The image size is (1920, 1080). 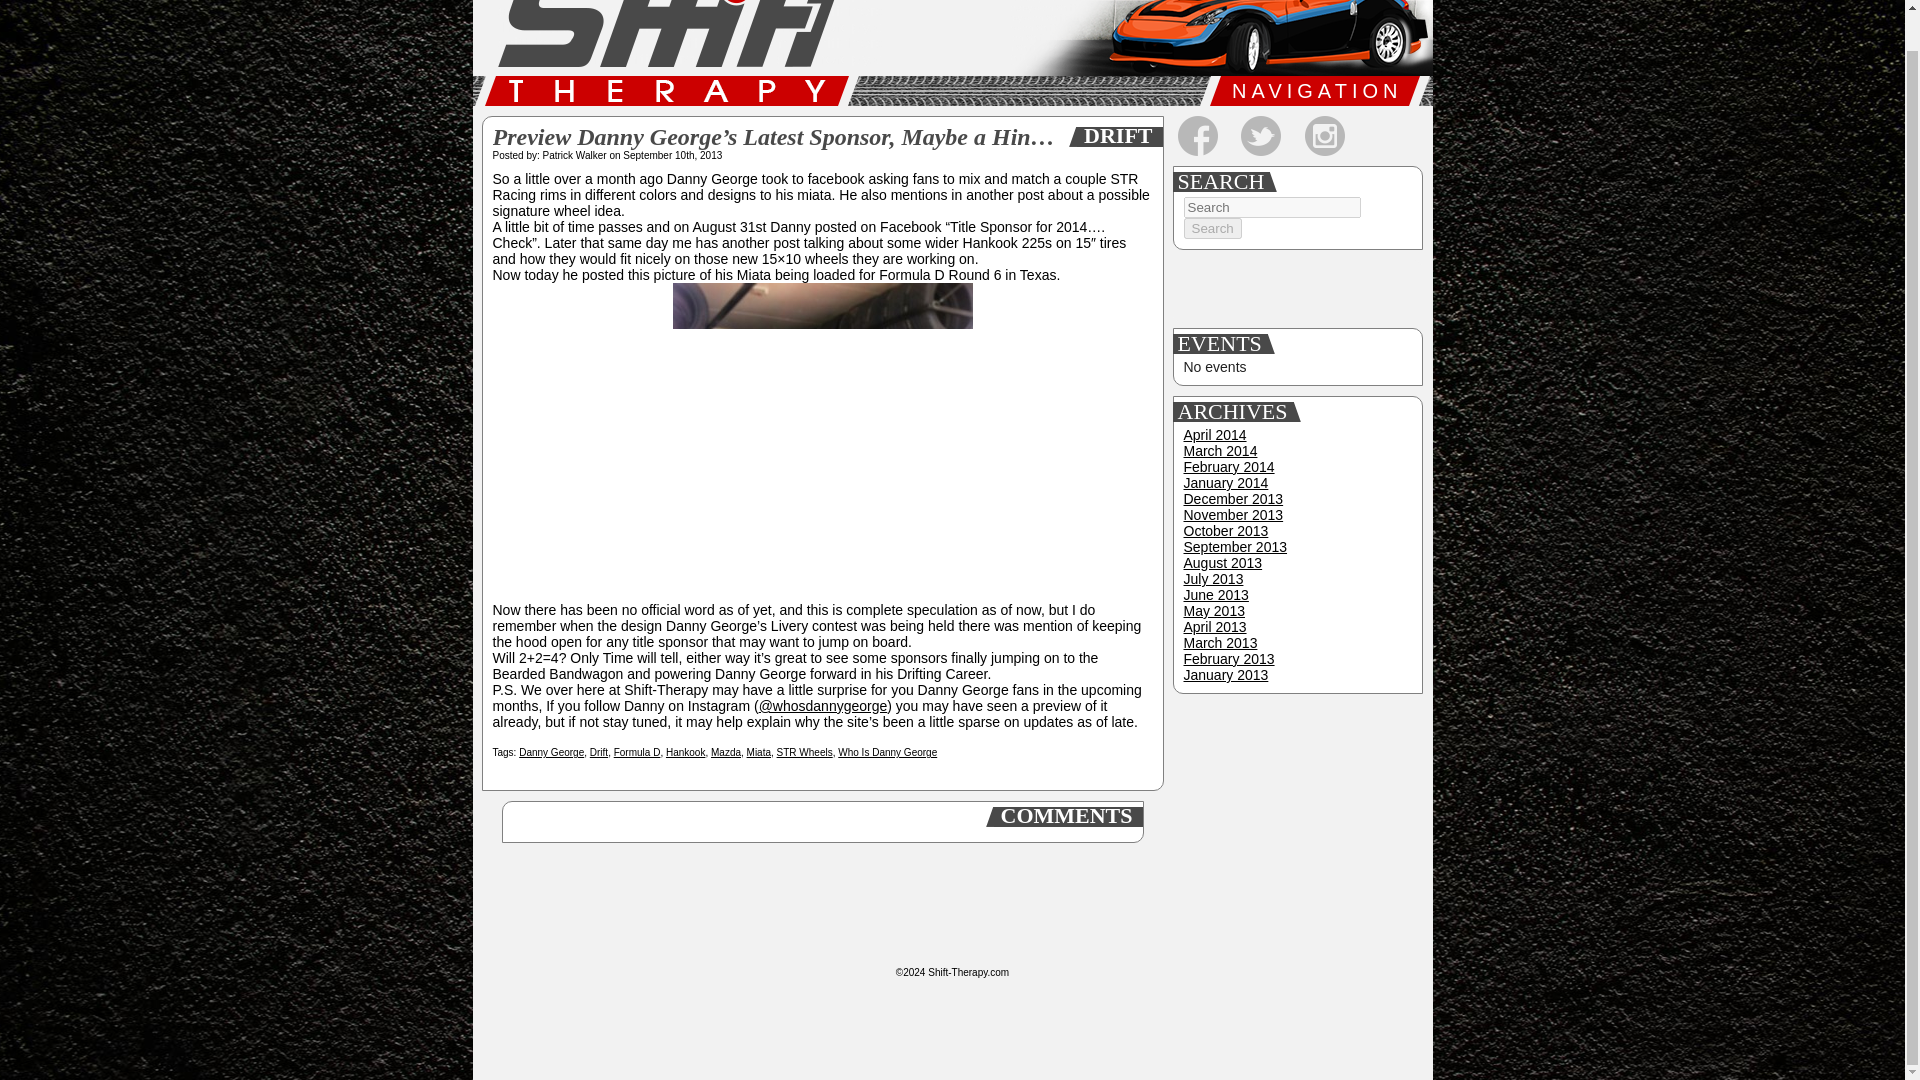 I want to click on Formula D, so click(x=637, y=752).